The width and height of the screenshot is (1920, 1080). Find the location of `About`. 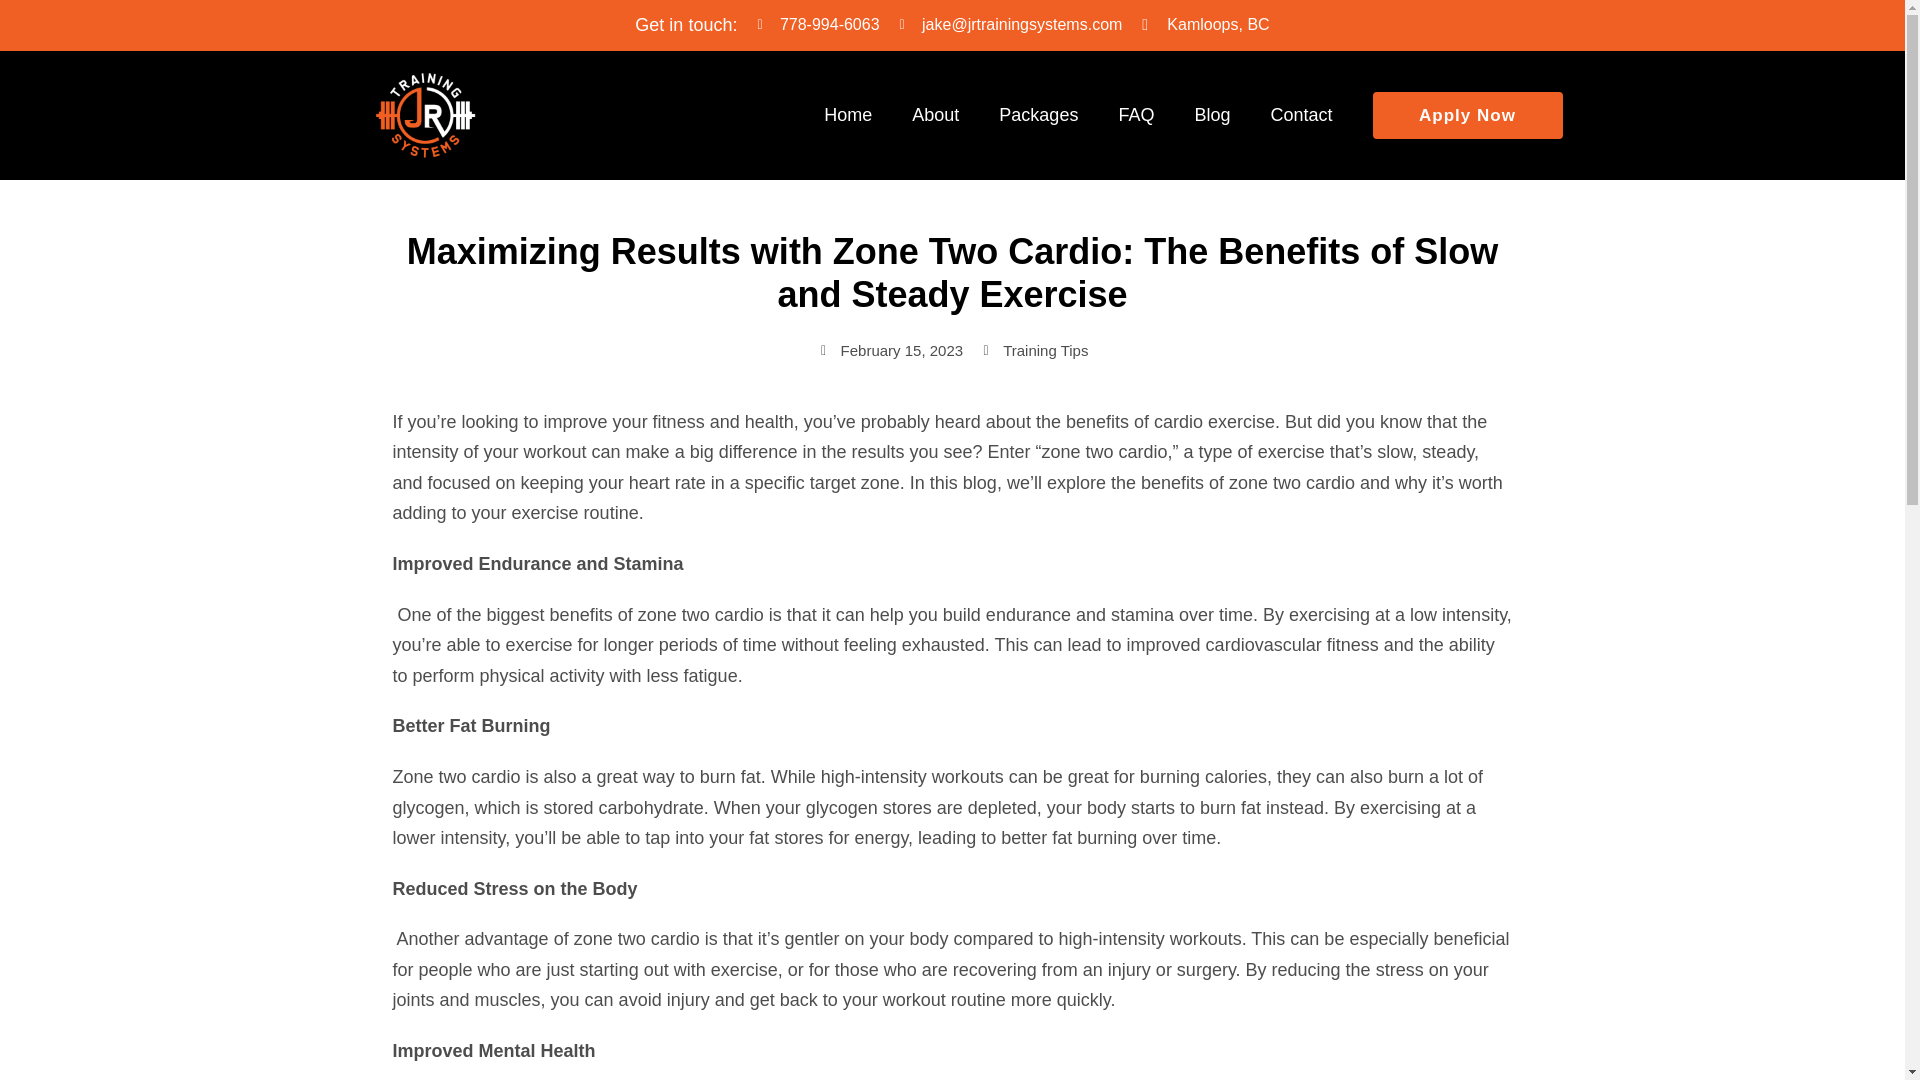

About is located at coordinates (936, 114).